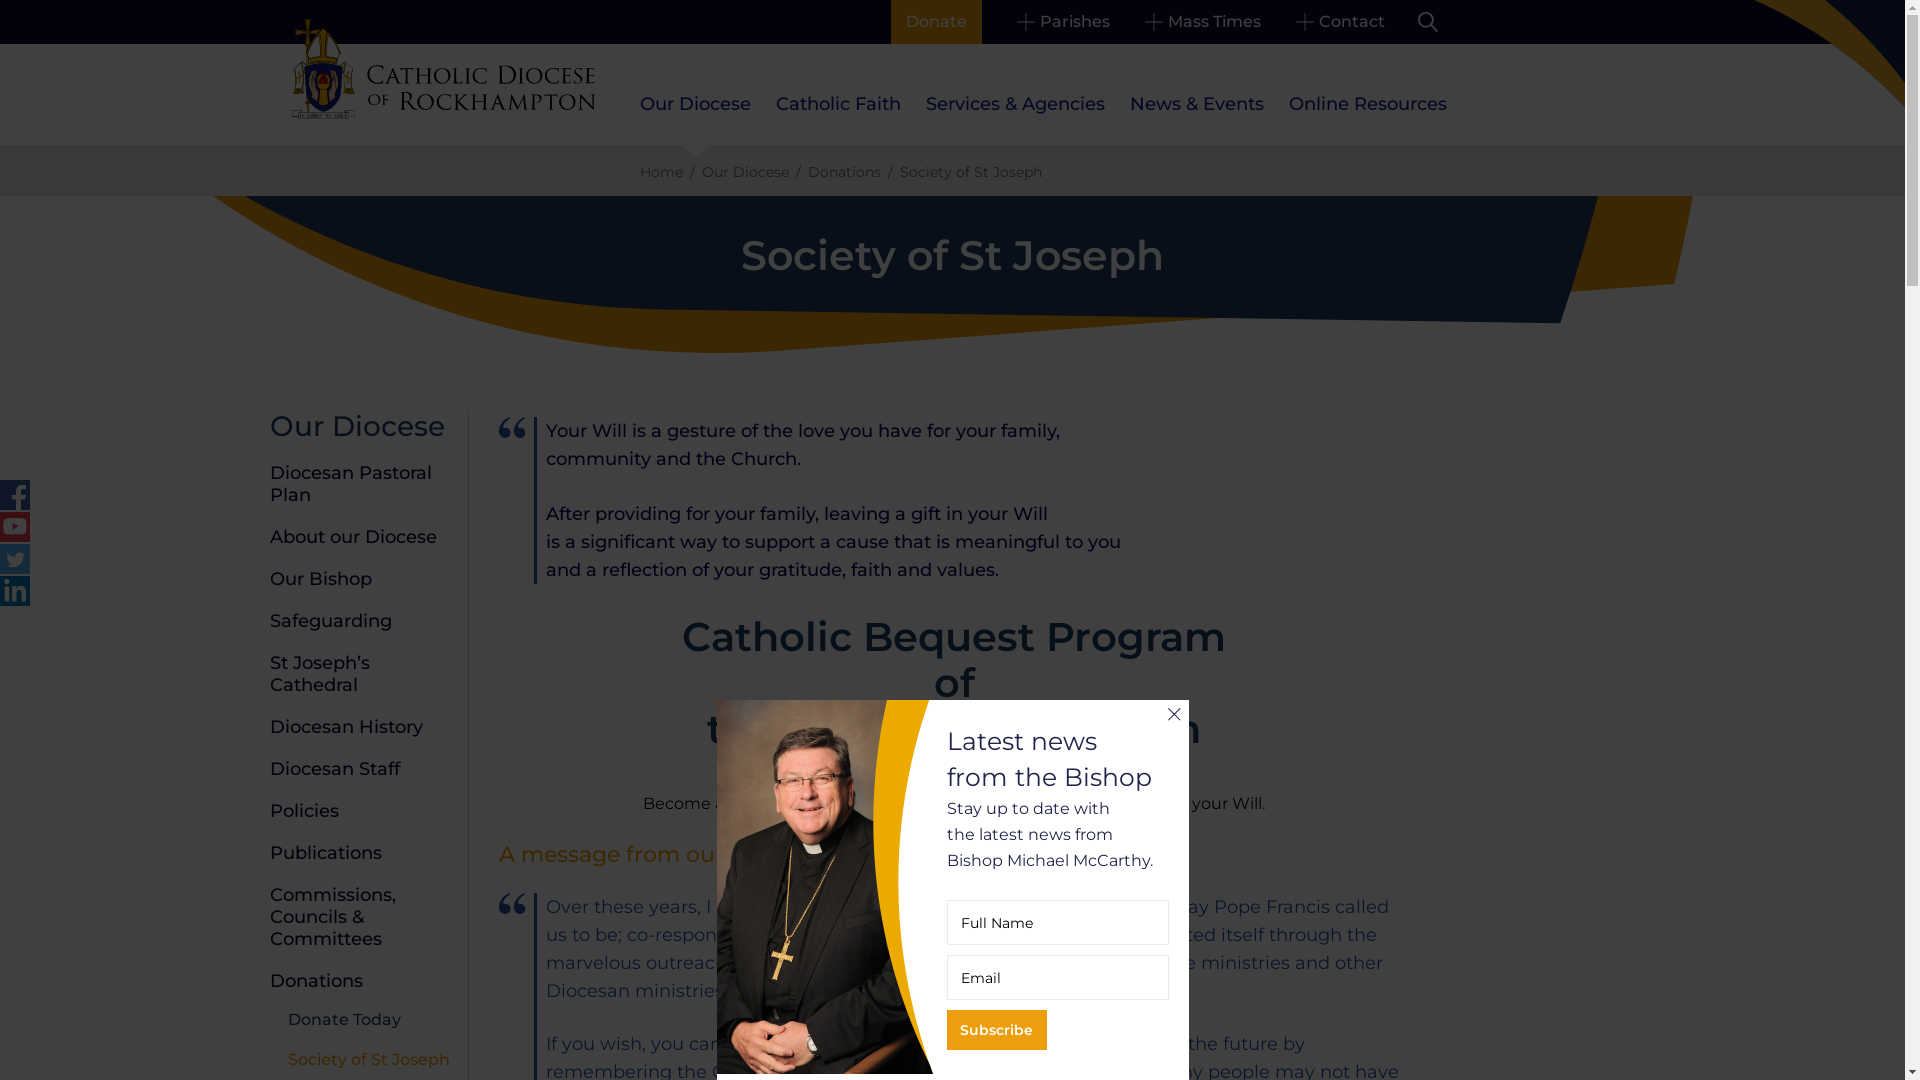 The height and width of the screenshot is (1080, 1920). I want to click on Donations, so click(844, 172).